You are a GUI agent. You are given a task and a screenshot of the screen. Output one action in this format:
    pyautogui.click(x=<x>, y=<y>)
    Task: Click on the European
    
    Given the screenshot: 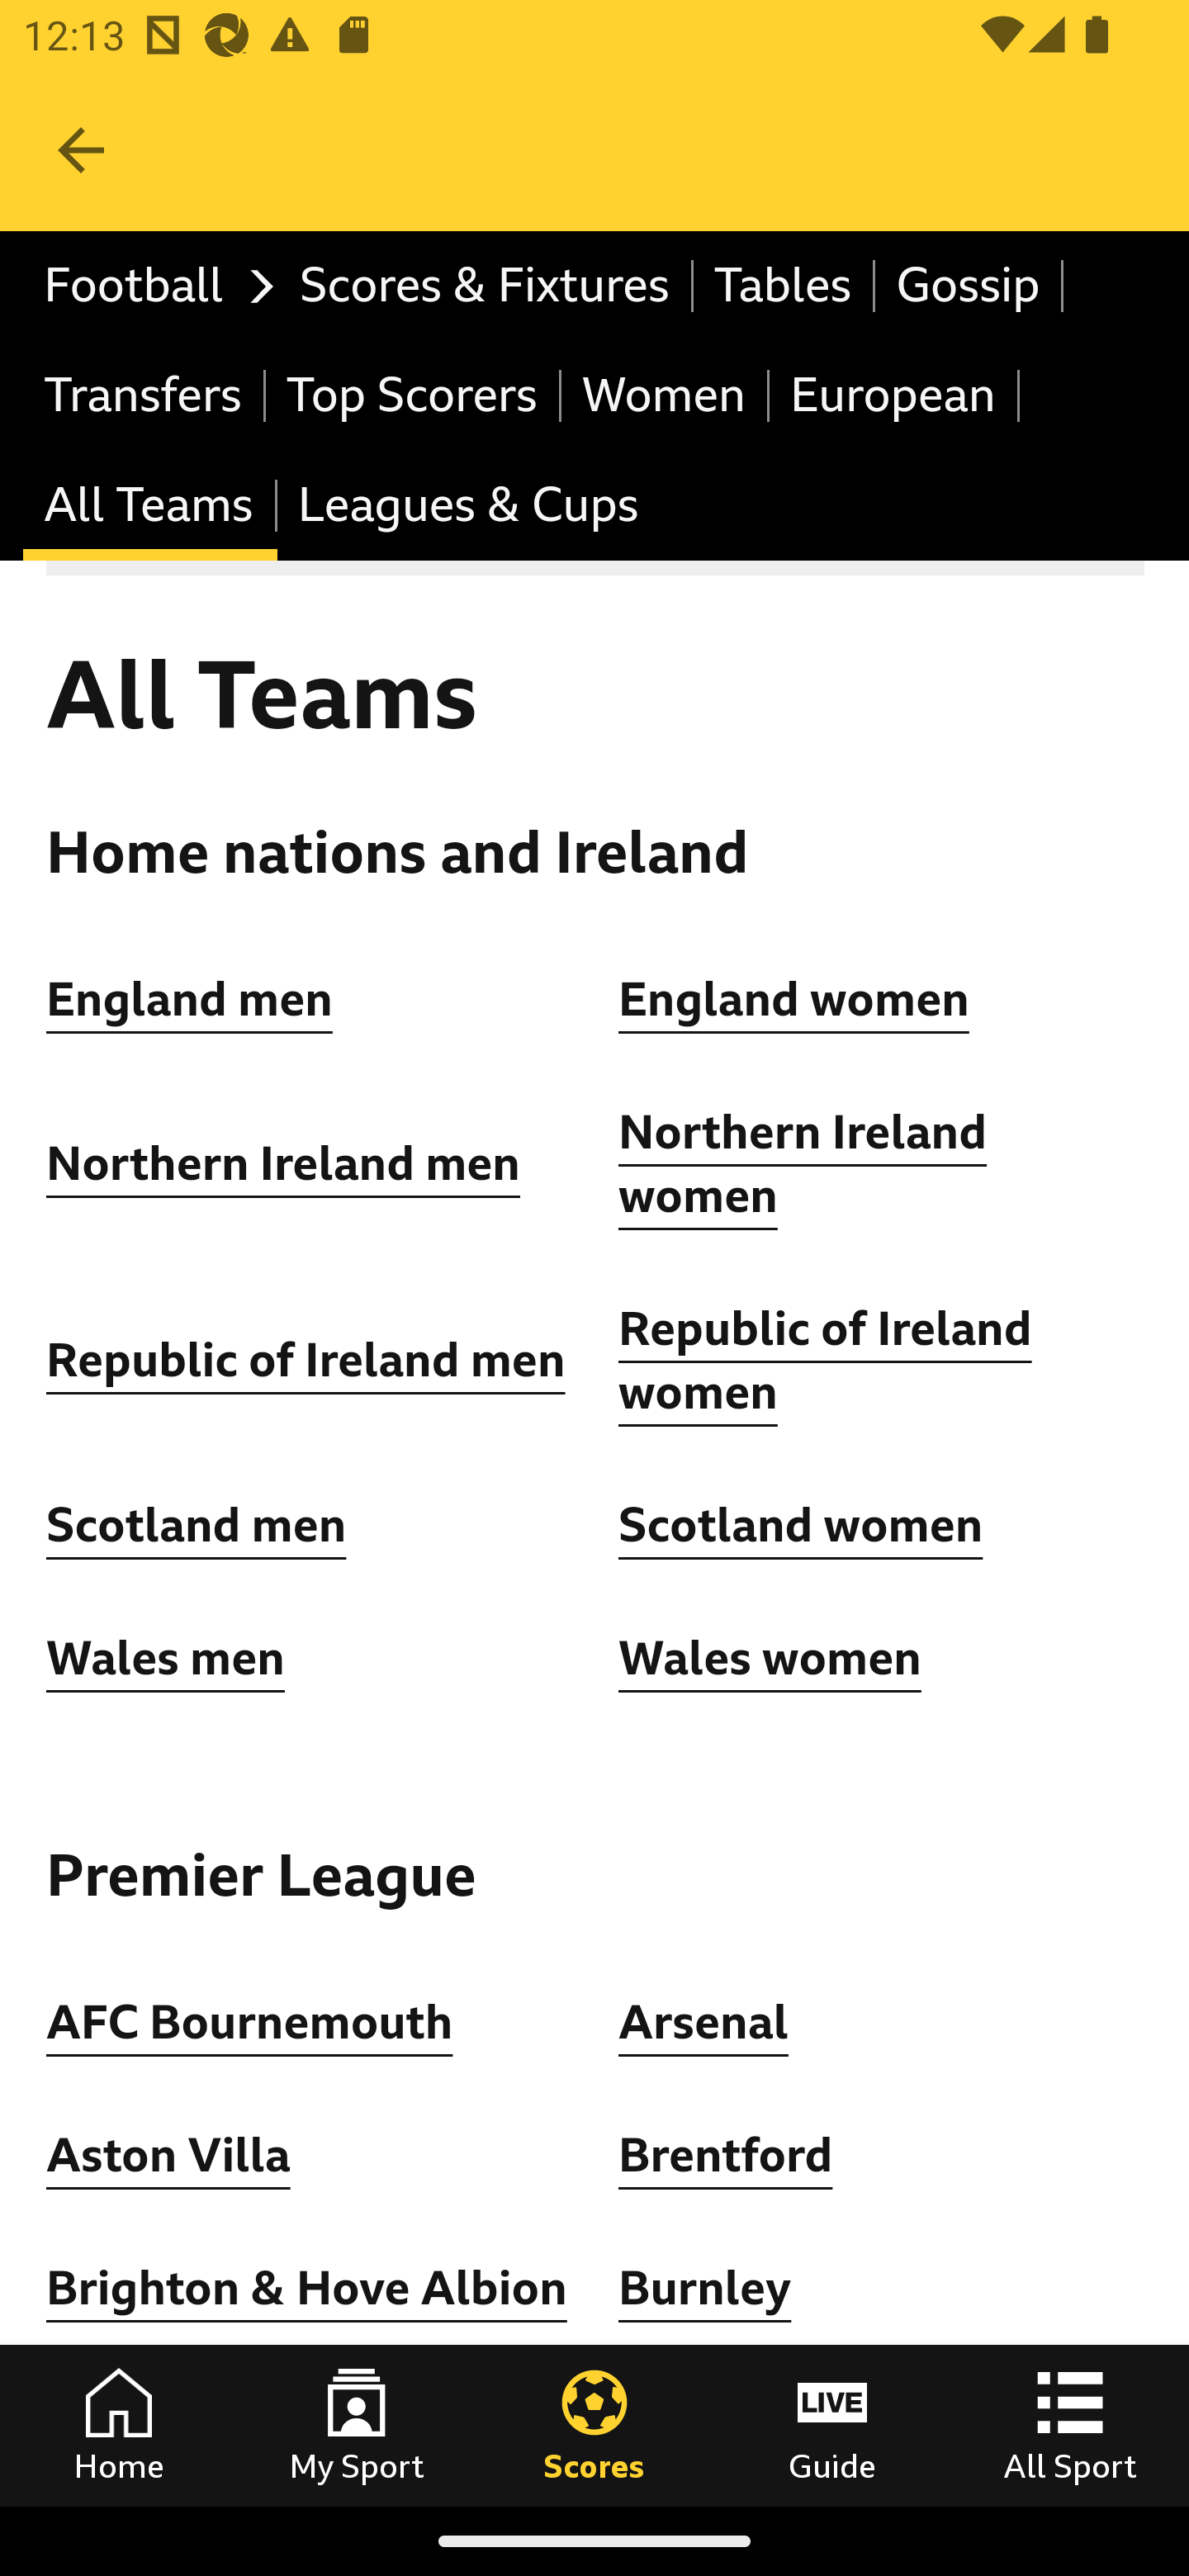 What is the action you would take?
    pyautogui.click(x=894, y=395)
    